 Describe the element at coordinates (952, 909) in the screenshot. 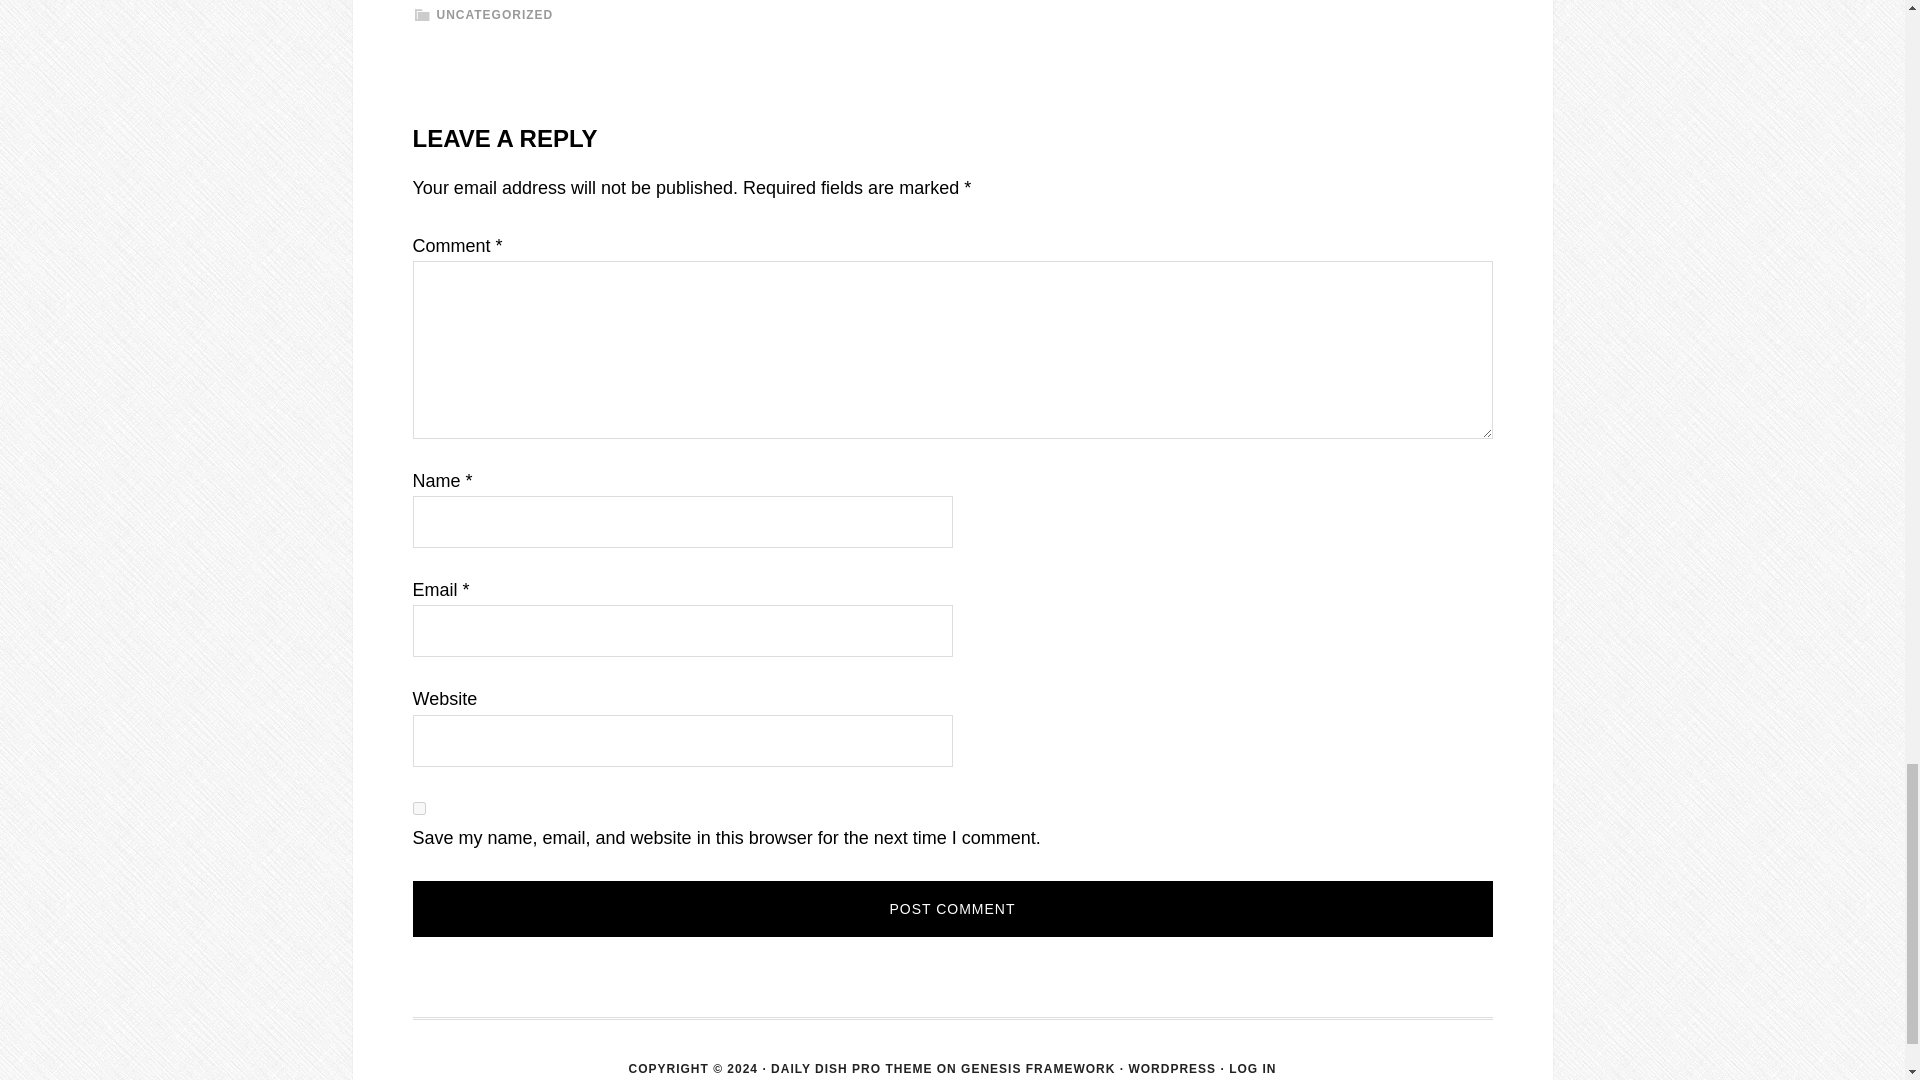

I see `Post Comment` at that location.